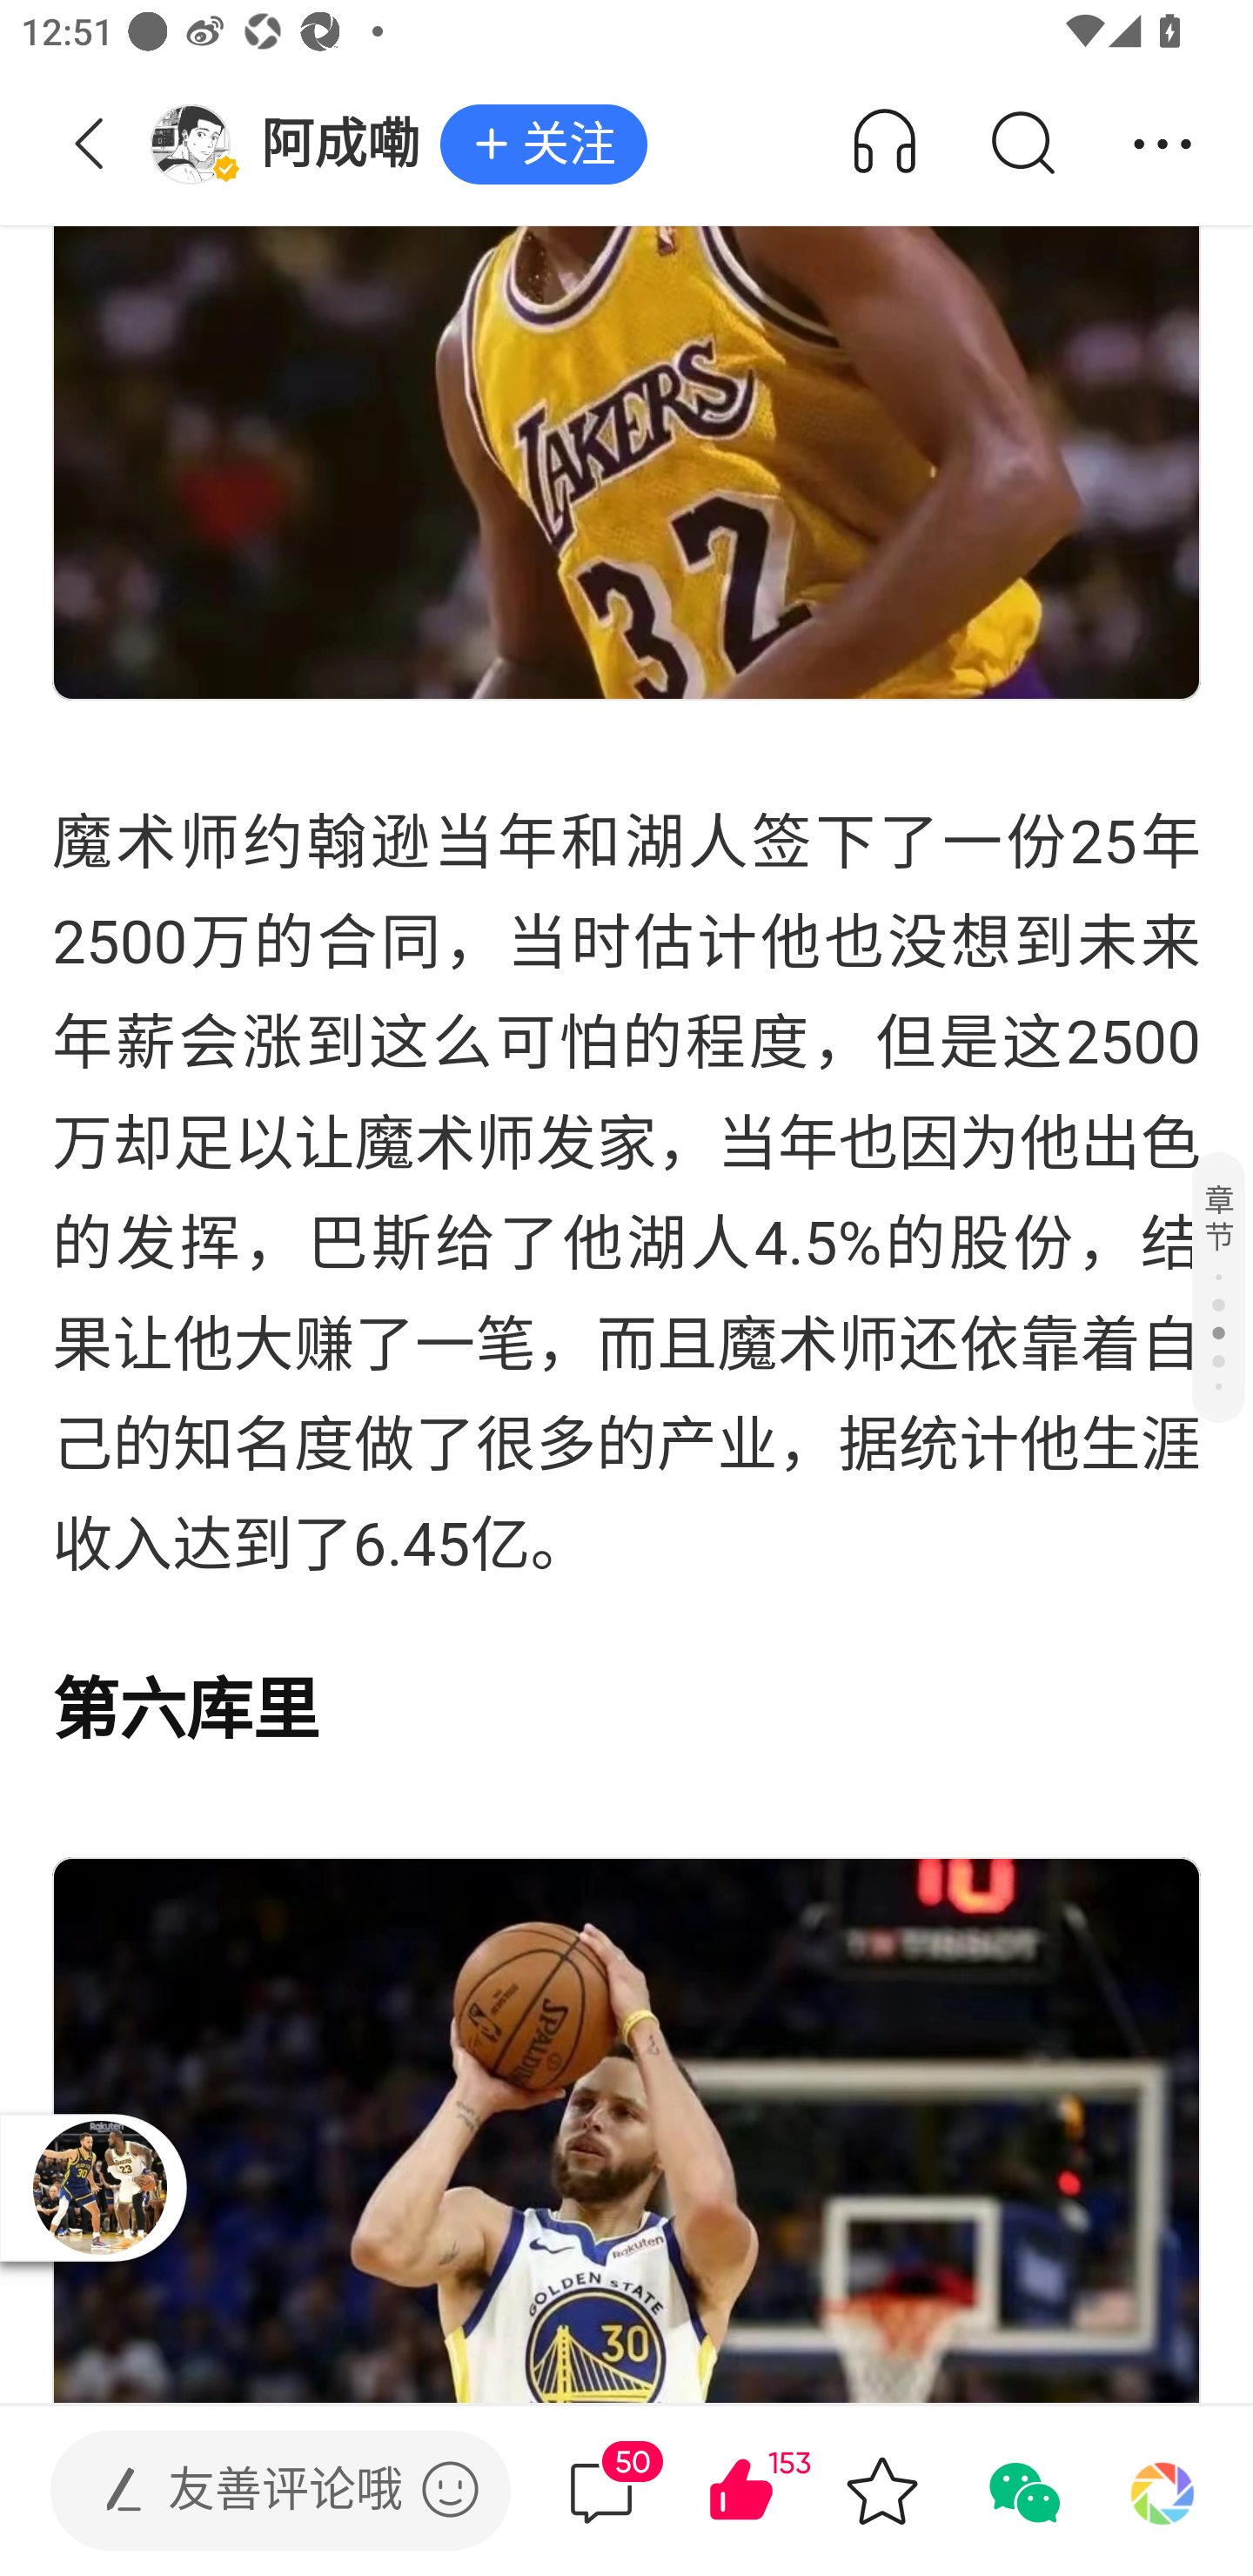  Describe the element at coordinates (90, 144) in the screenshot. I see ` 返回` at that location.